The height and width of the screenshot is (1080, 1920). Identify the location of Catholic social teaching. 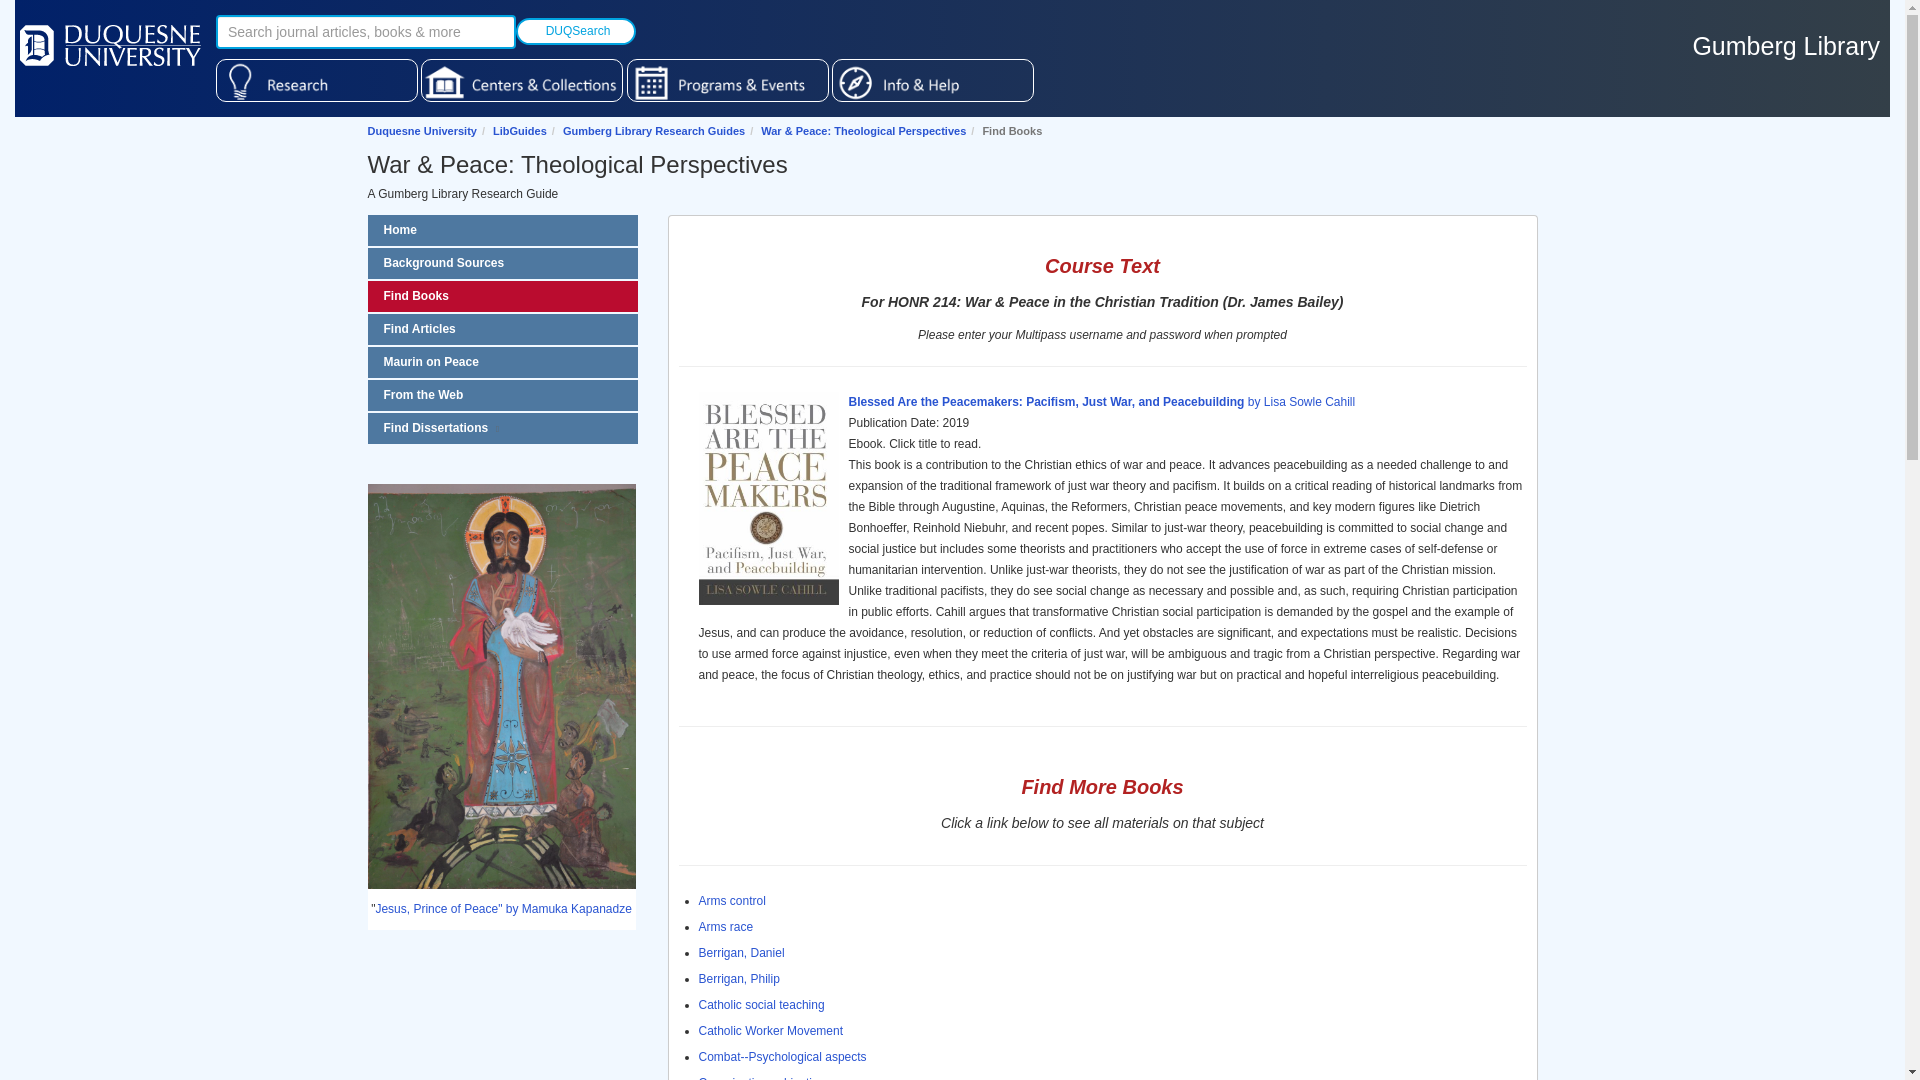
(760, 1004).